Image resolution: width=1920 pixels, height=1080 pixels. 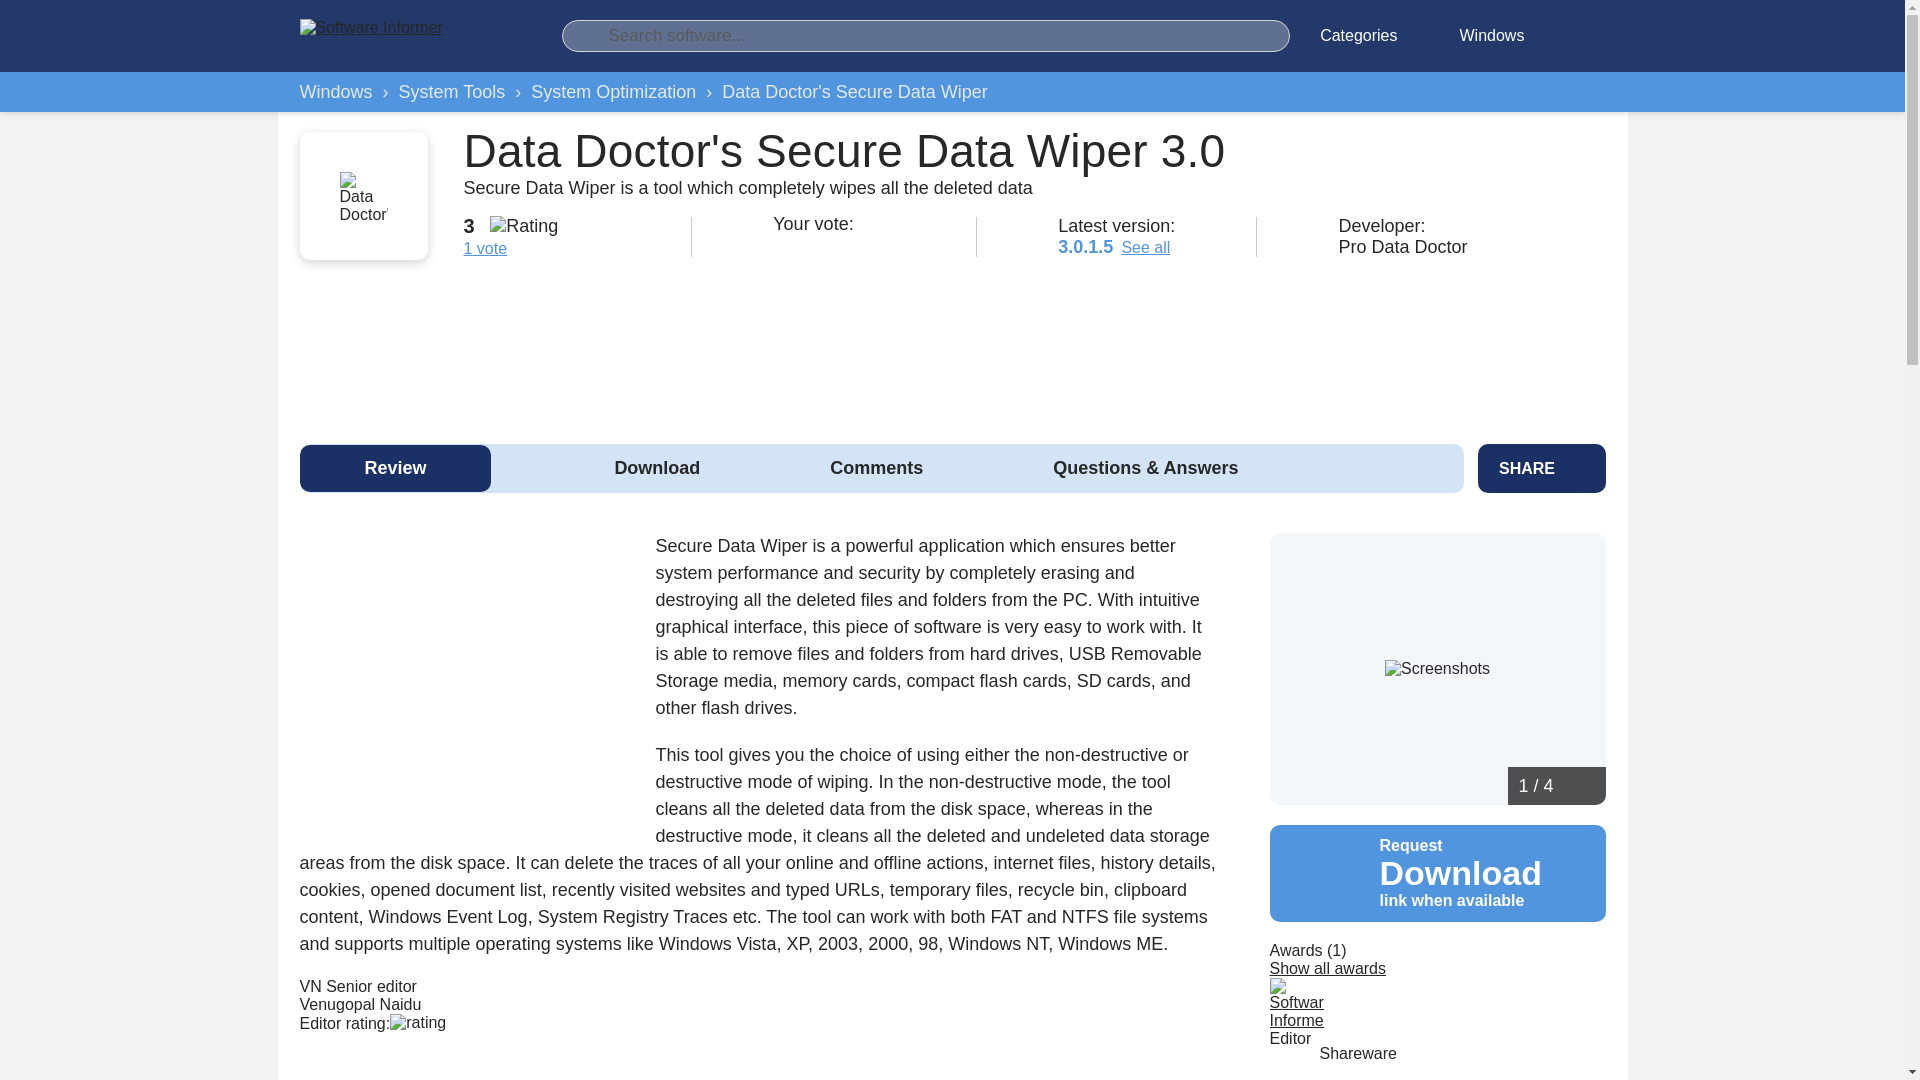 I want to click on 2, so click(x=806, y=244).